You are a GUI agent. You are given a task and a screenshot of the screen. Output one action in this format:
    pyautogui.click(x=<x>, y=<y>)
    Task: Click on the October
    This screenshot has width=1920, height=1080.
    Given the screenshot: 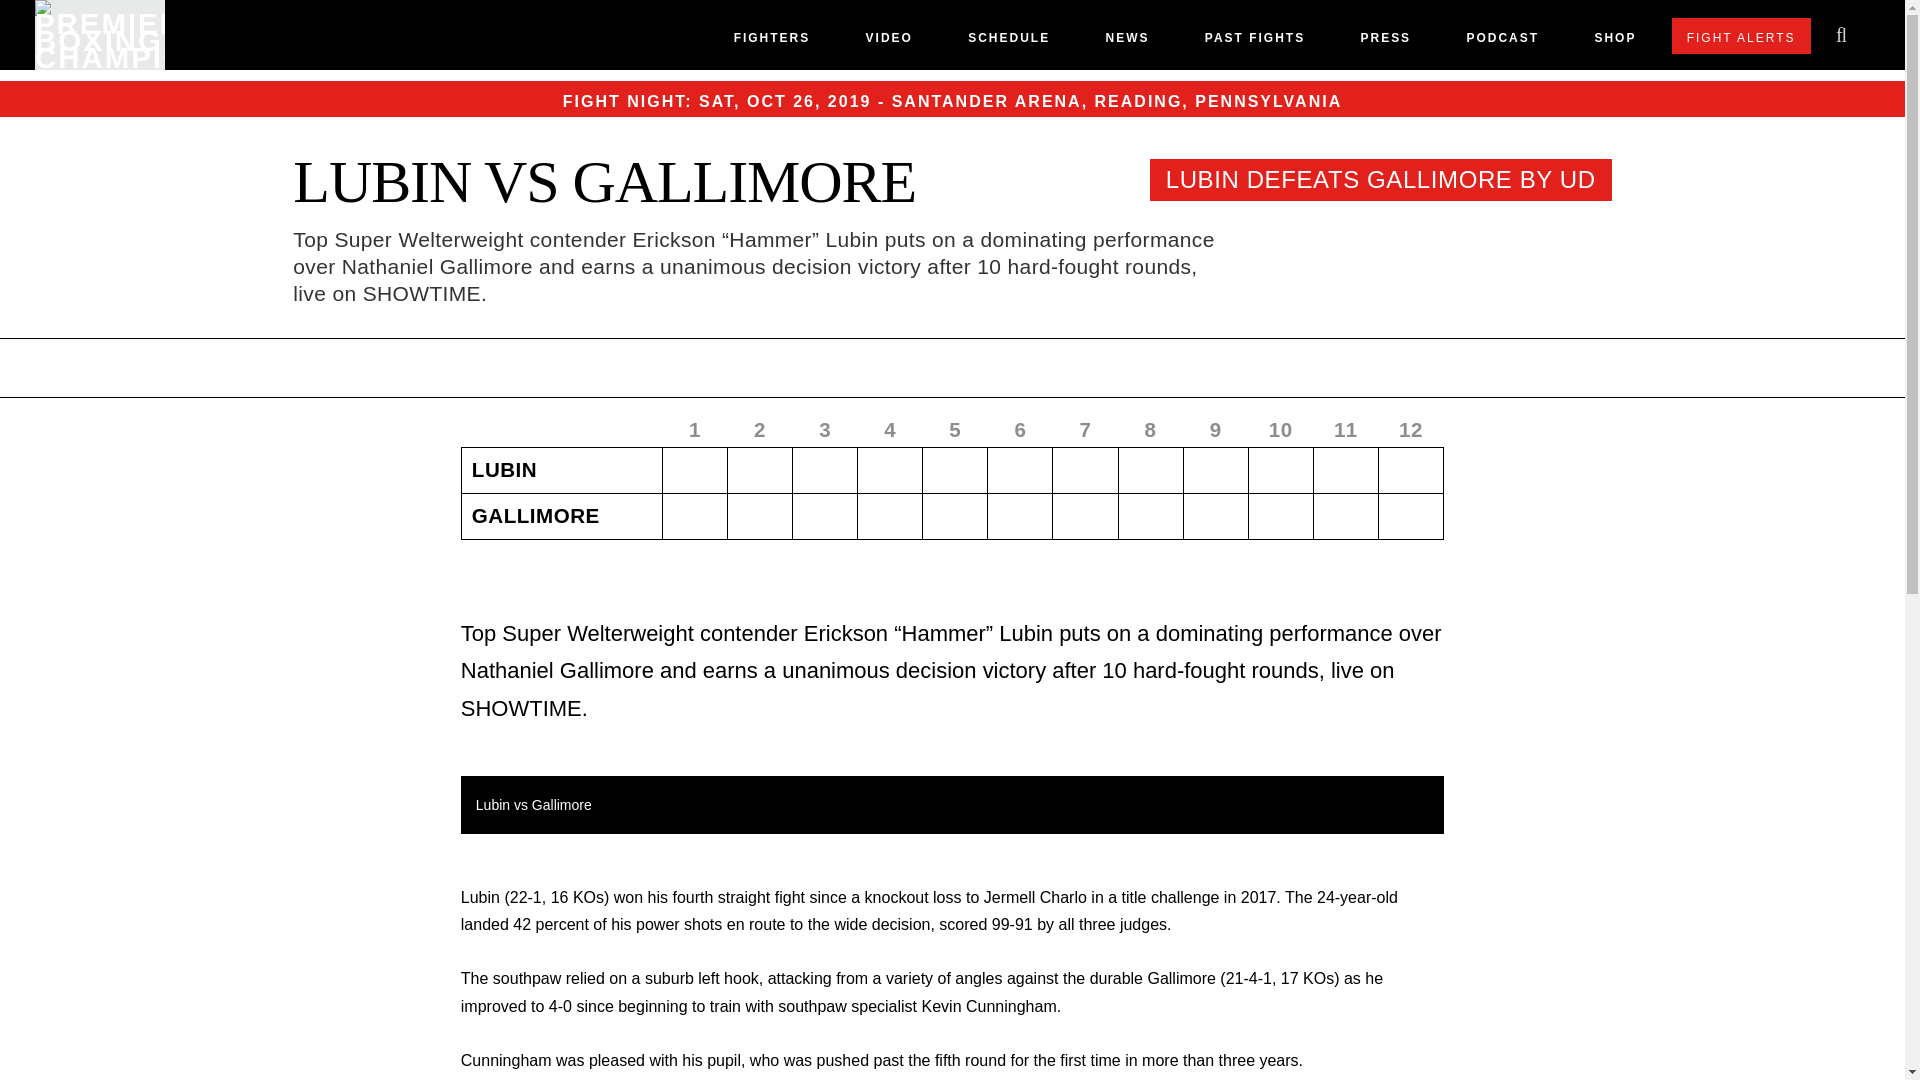 What is the action you would take?
    pyautogui.click(x=766, y=101)
    